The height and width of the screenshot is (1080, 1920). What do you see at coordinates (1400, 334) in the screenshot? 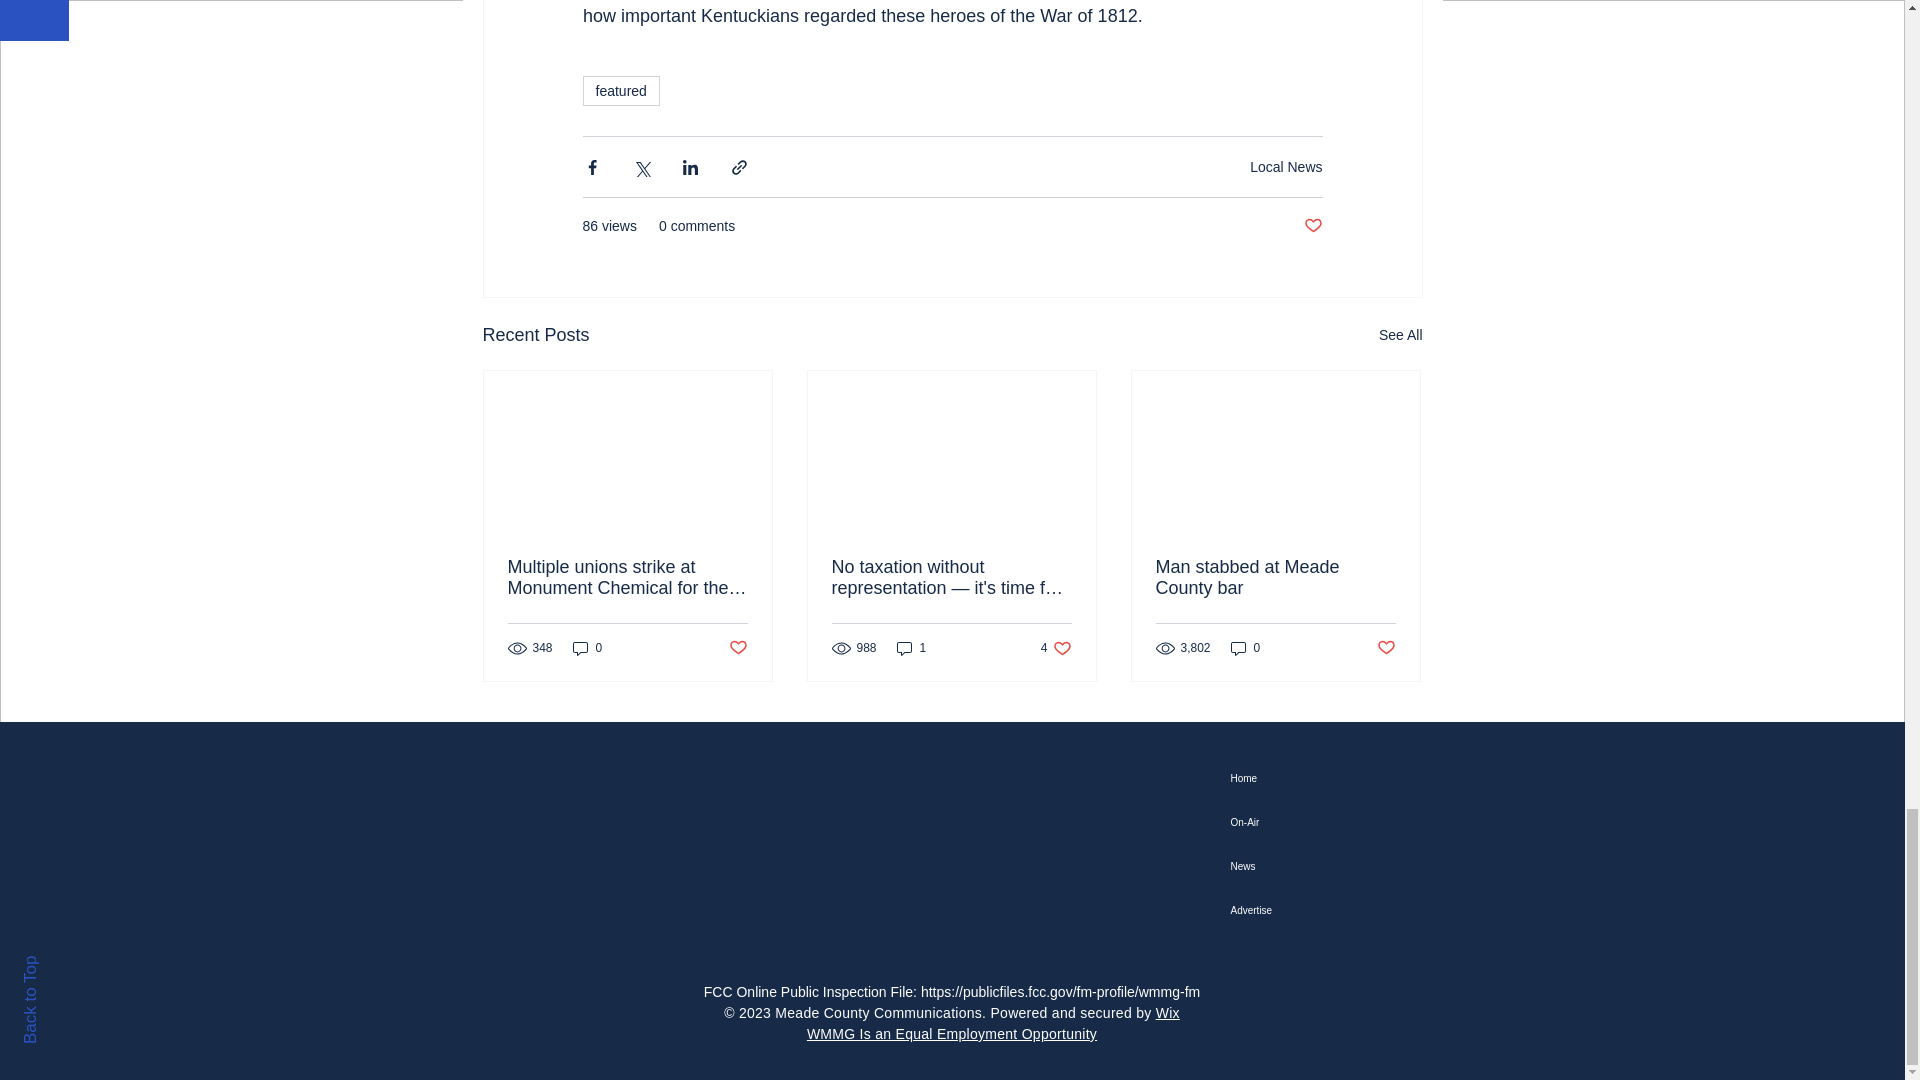
I see `See All` at bounding box center [1400, 334].